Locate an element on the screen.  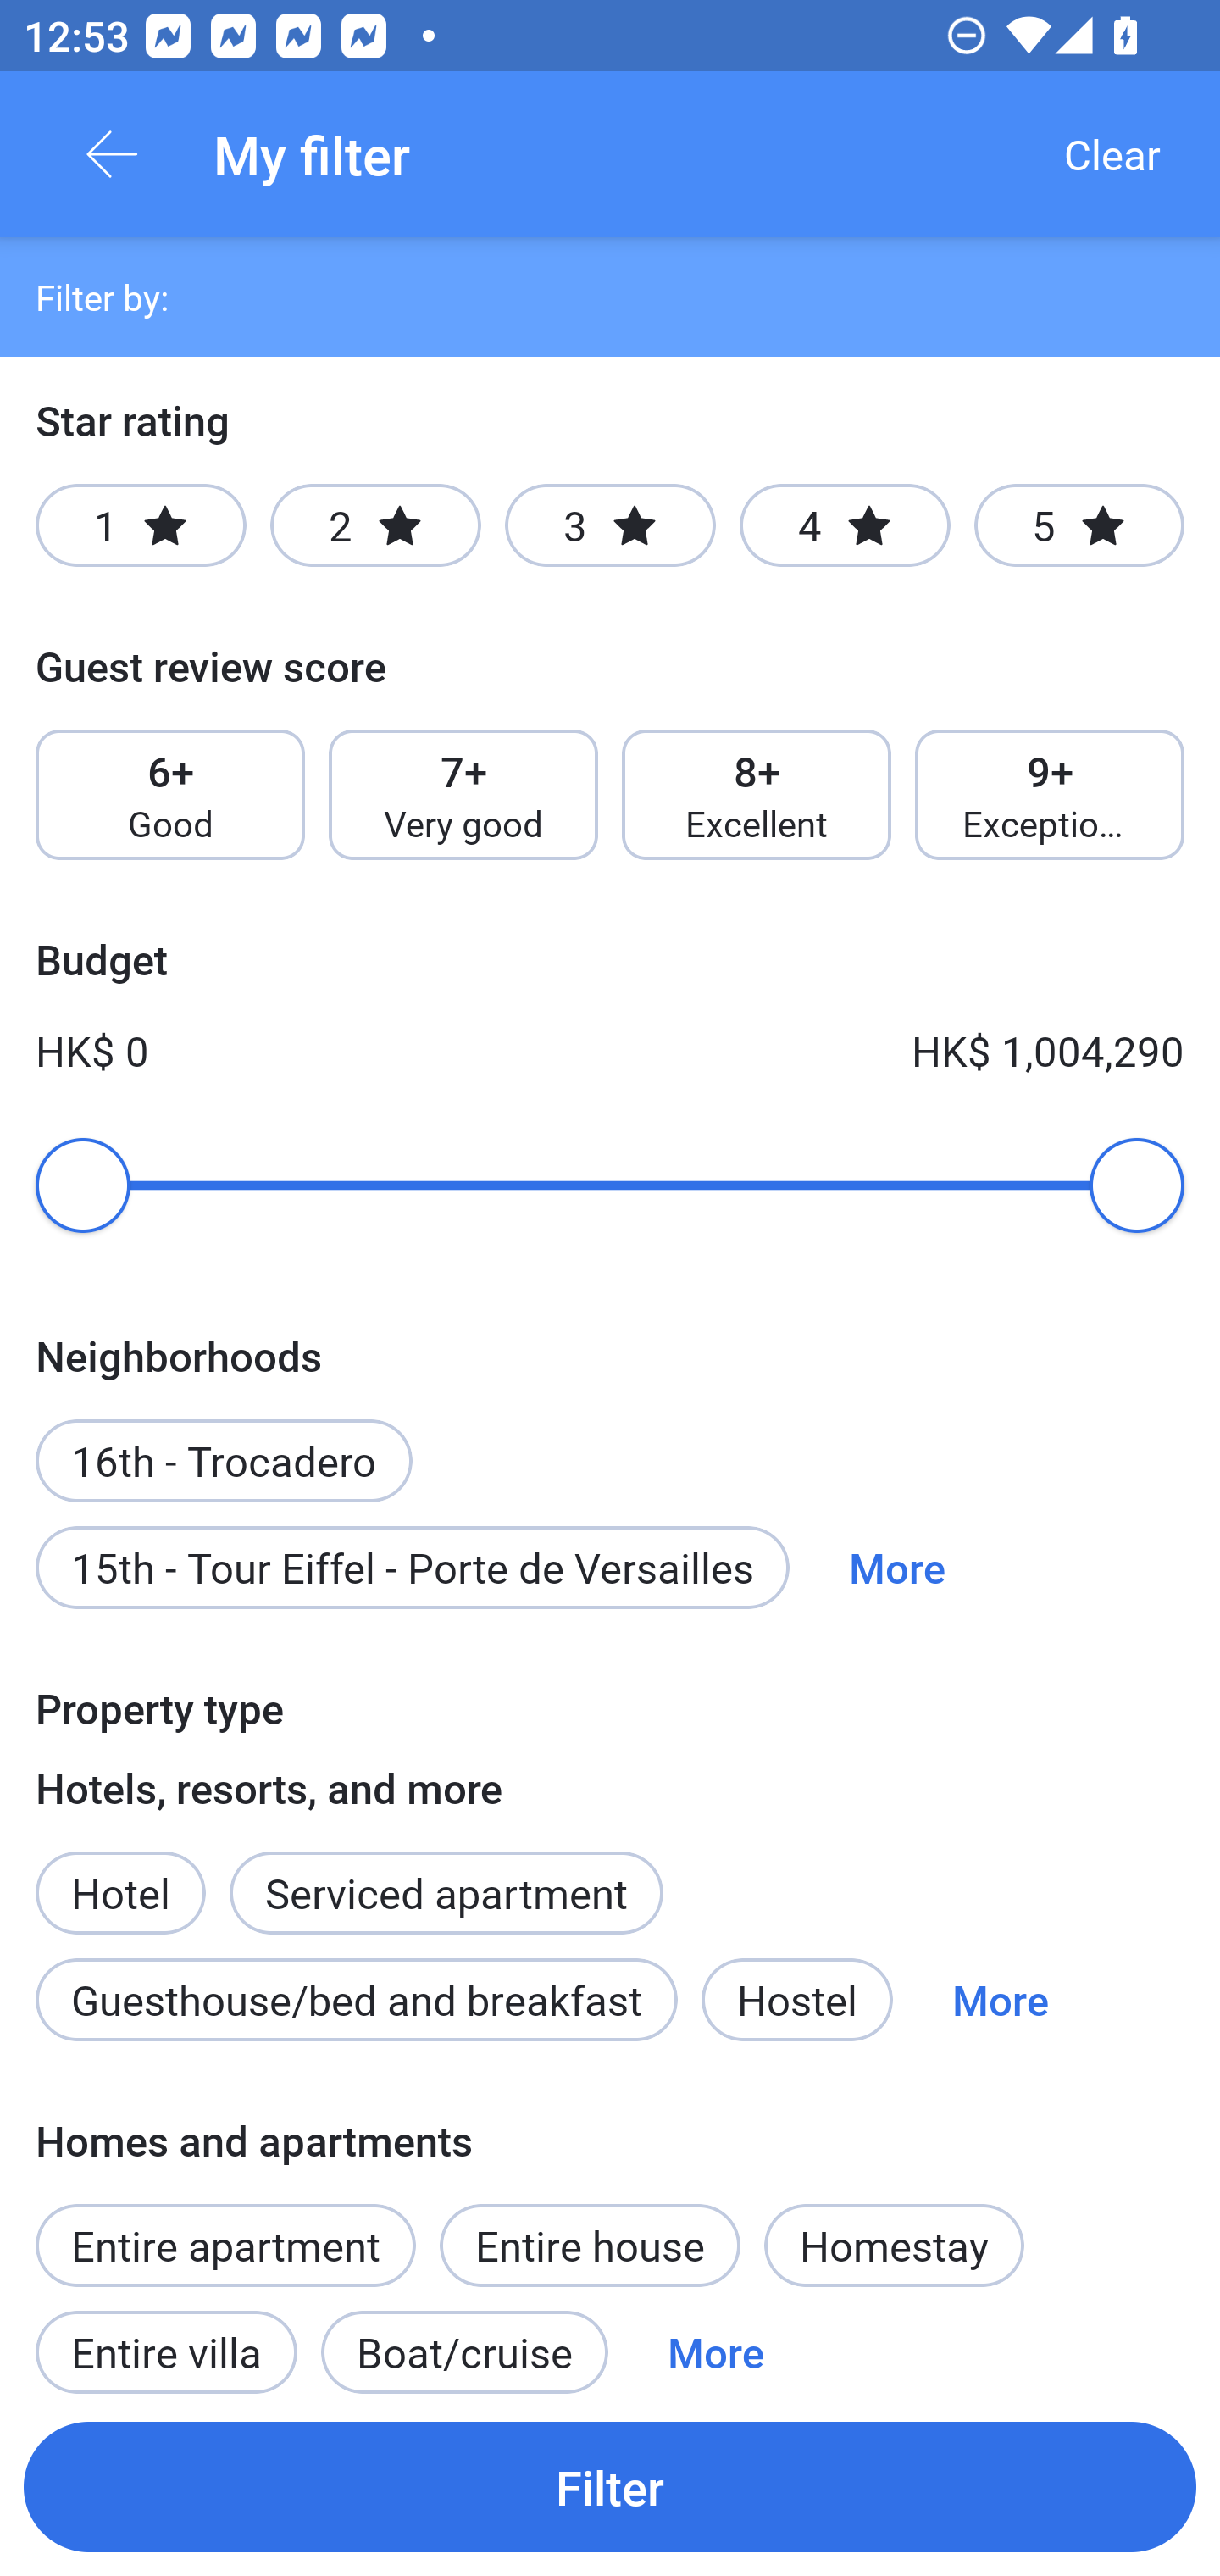
Entire house is located at coordinates (590, 2244).